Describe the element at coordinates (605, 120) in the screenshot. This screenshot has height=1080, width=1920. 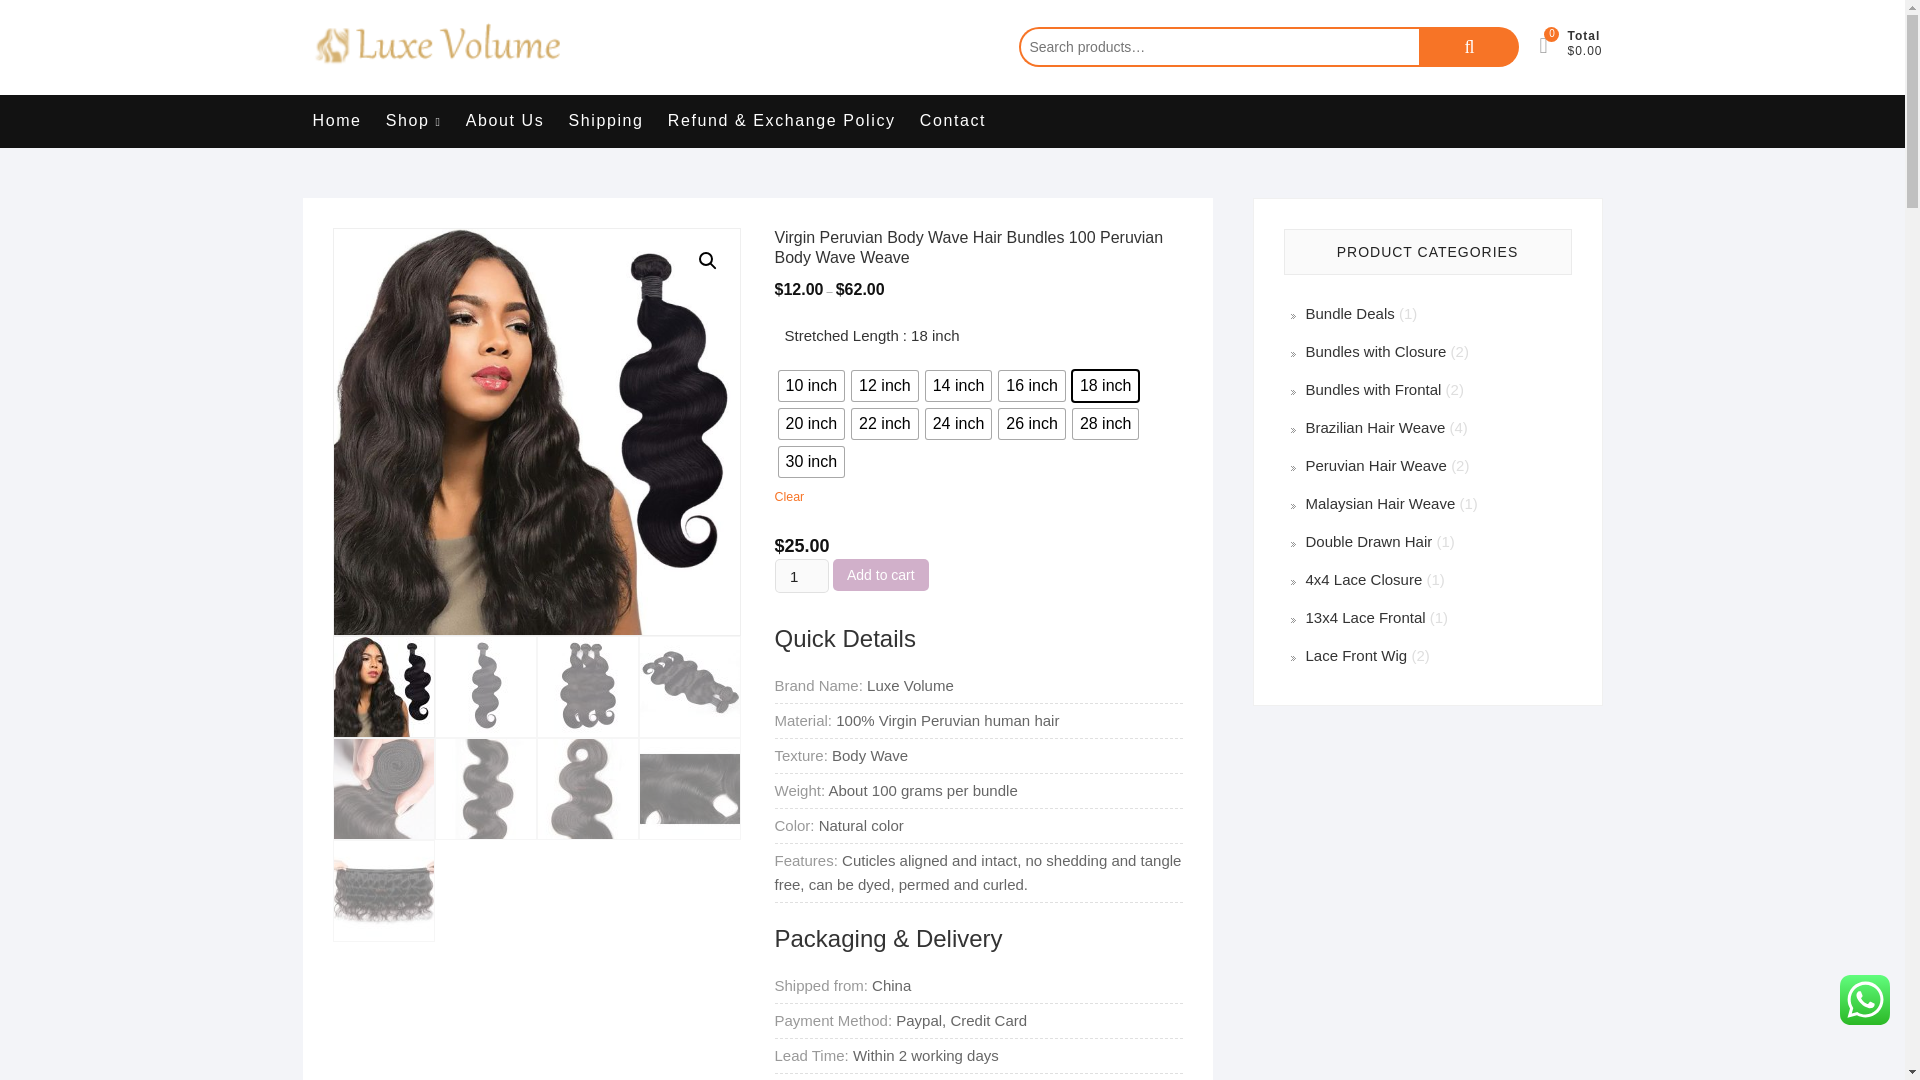
I see `Shipping` at that location.